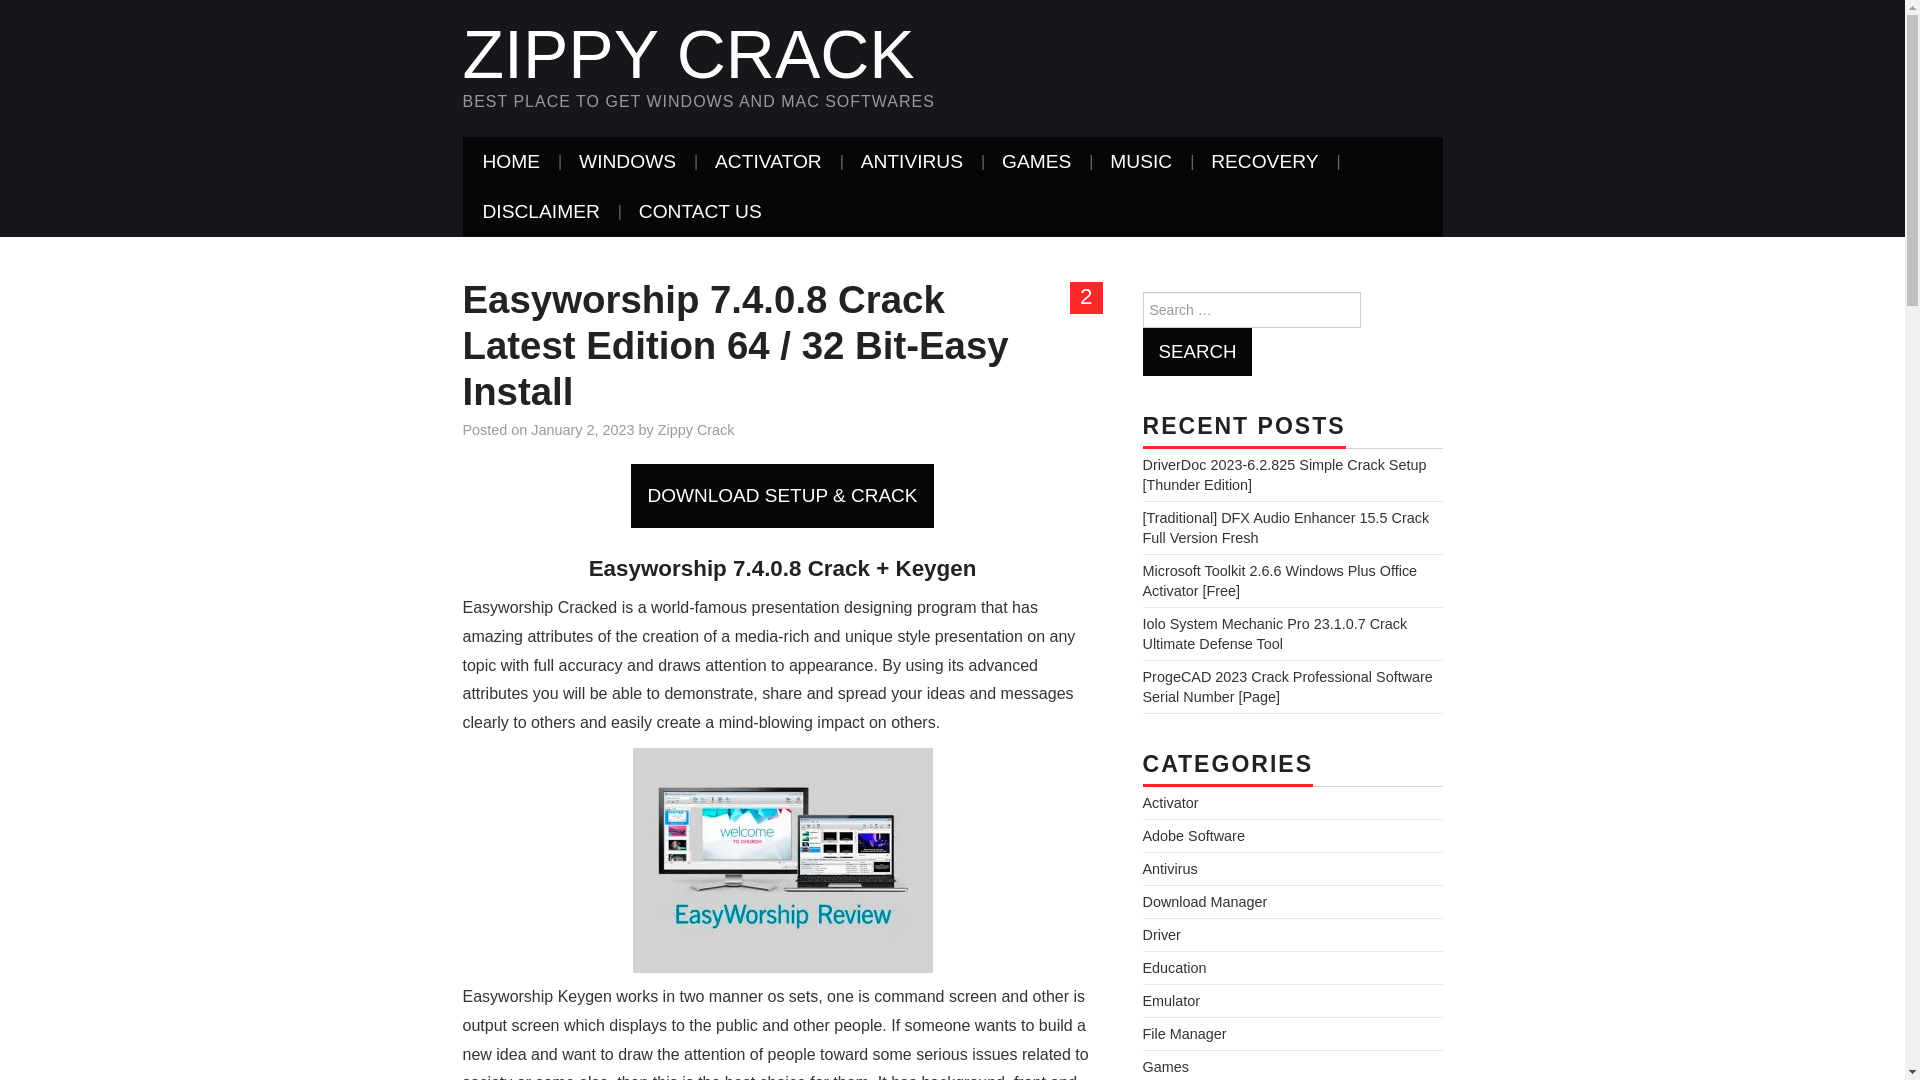 This screenshot has height=1080, width=1920. I want to click on Activator, so click(1170, 802).